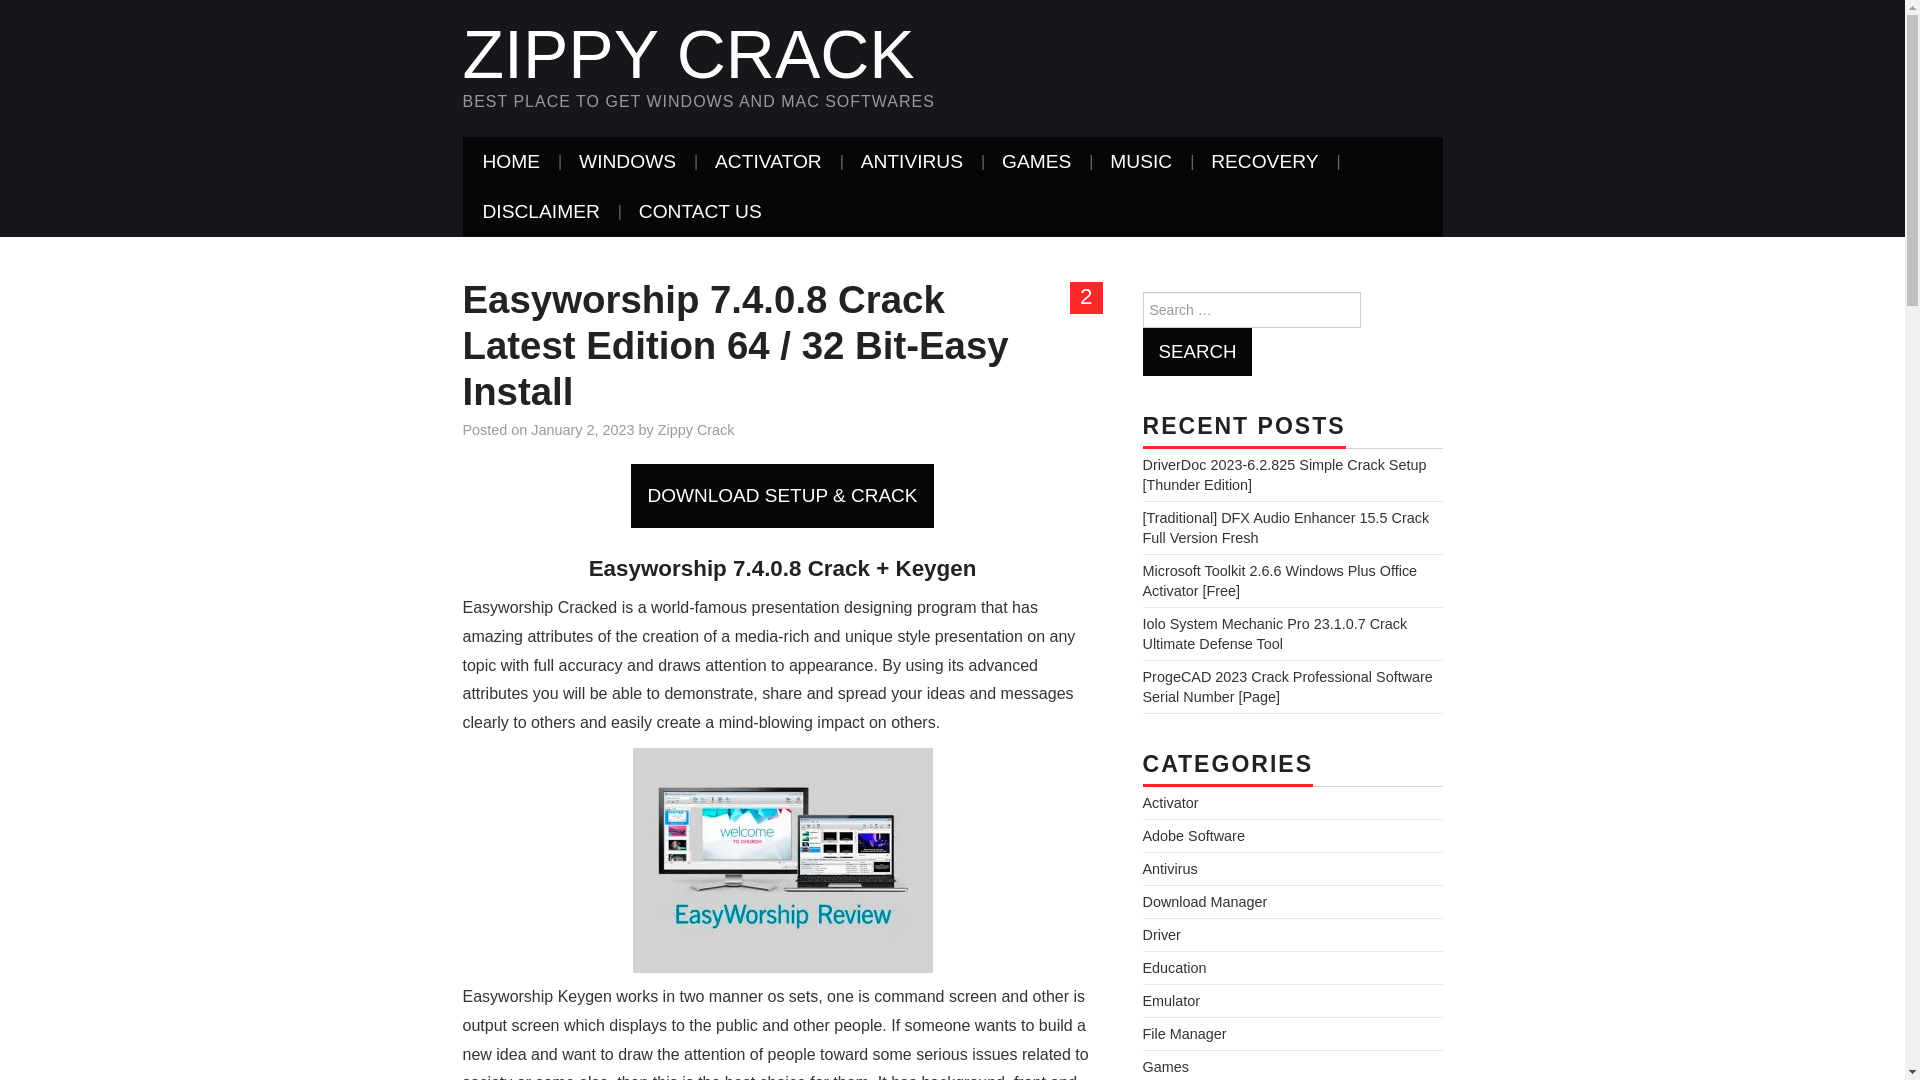 This screenshot has height=1080, width=1920. I want to click on Activator, so click(1170, 802).